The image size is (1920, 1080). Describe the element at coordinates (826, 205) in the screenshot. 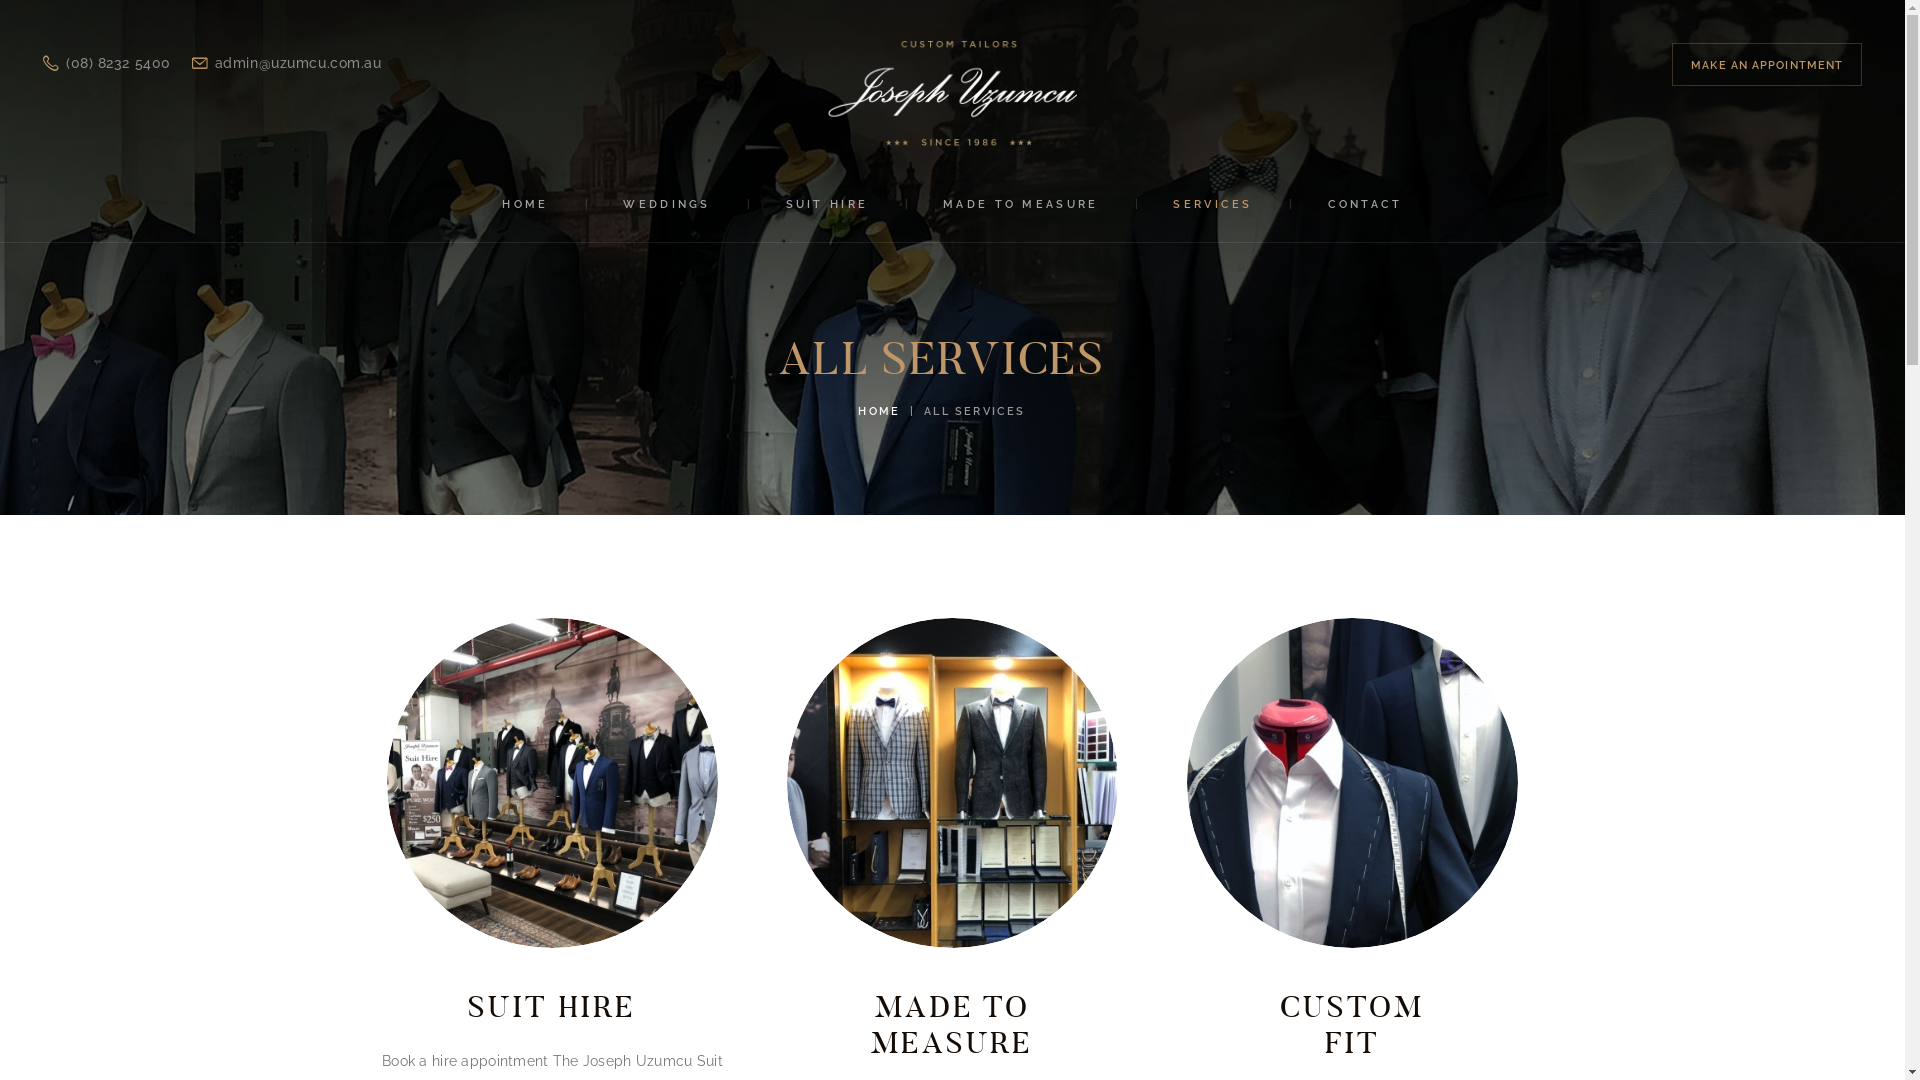

I see `SUIT HIRE` at that location.